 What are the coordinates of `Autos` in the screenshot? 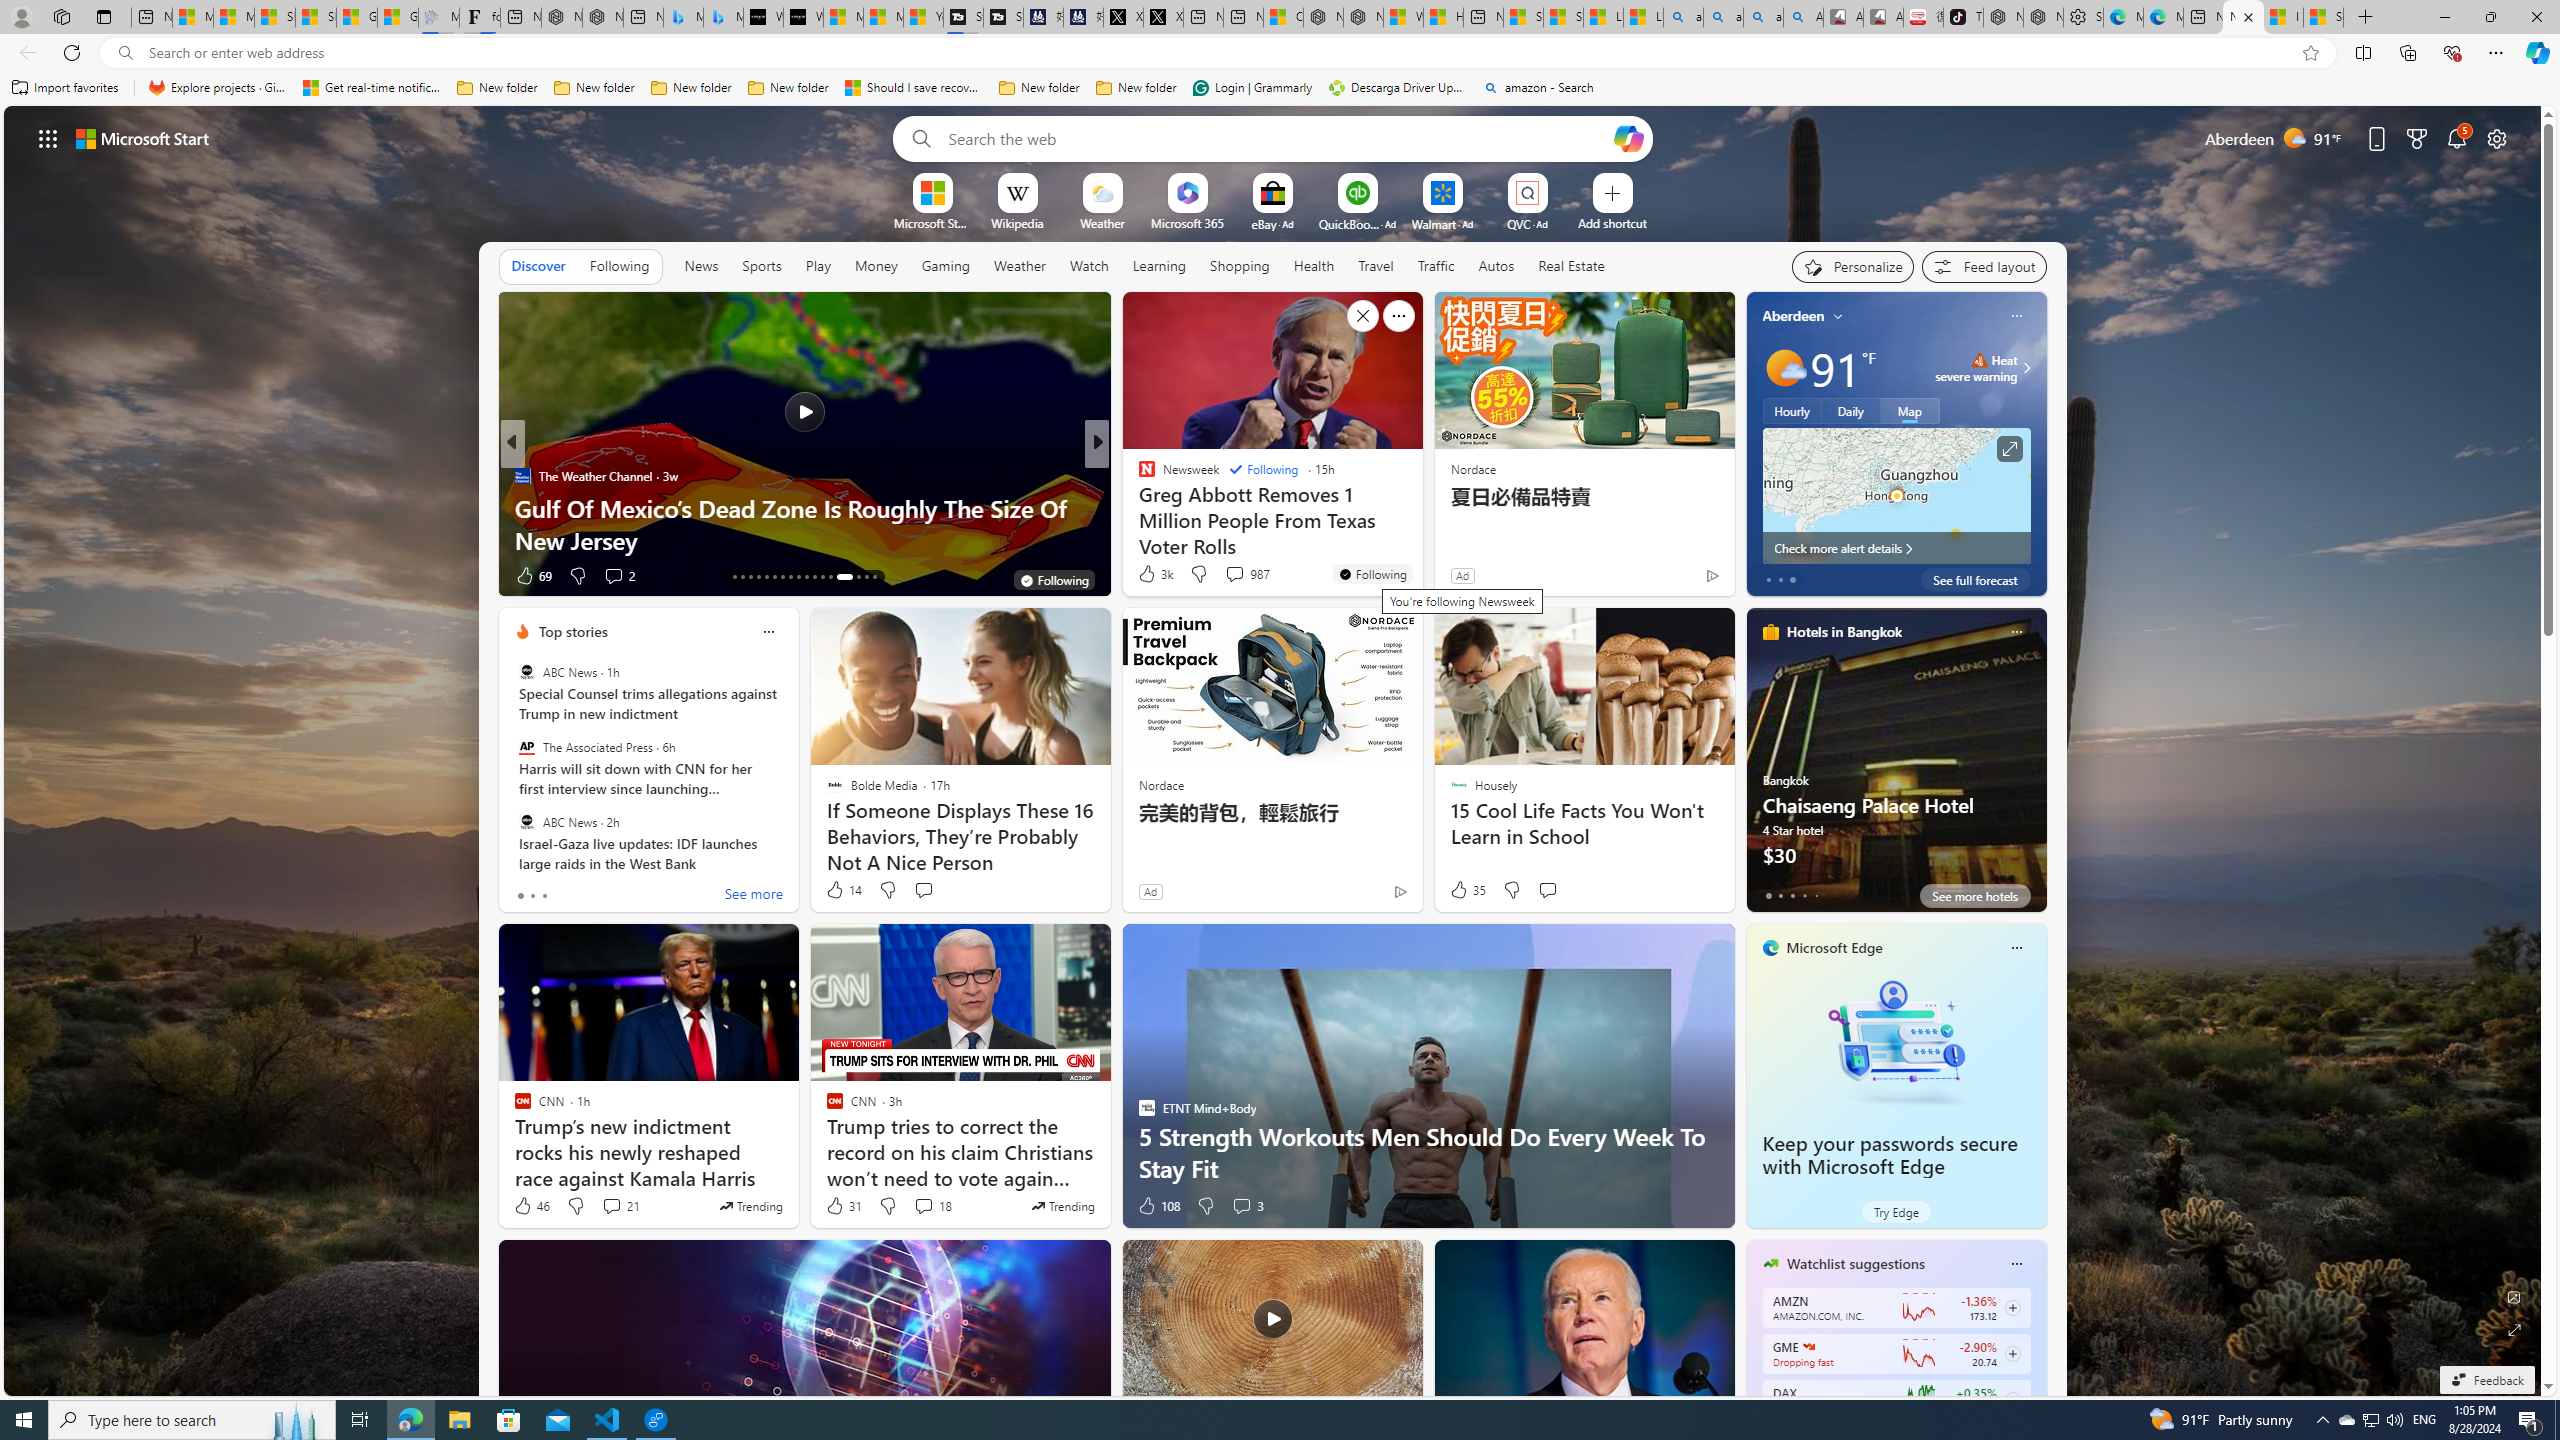 It's located at (1498, 265).